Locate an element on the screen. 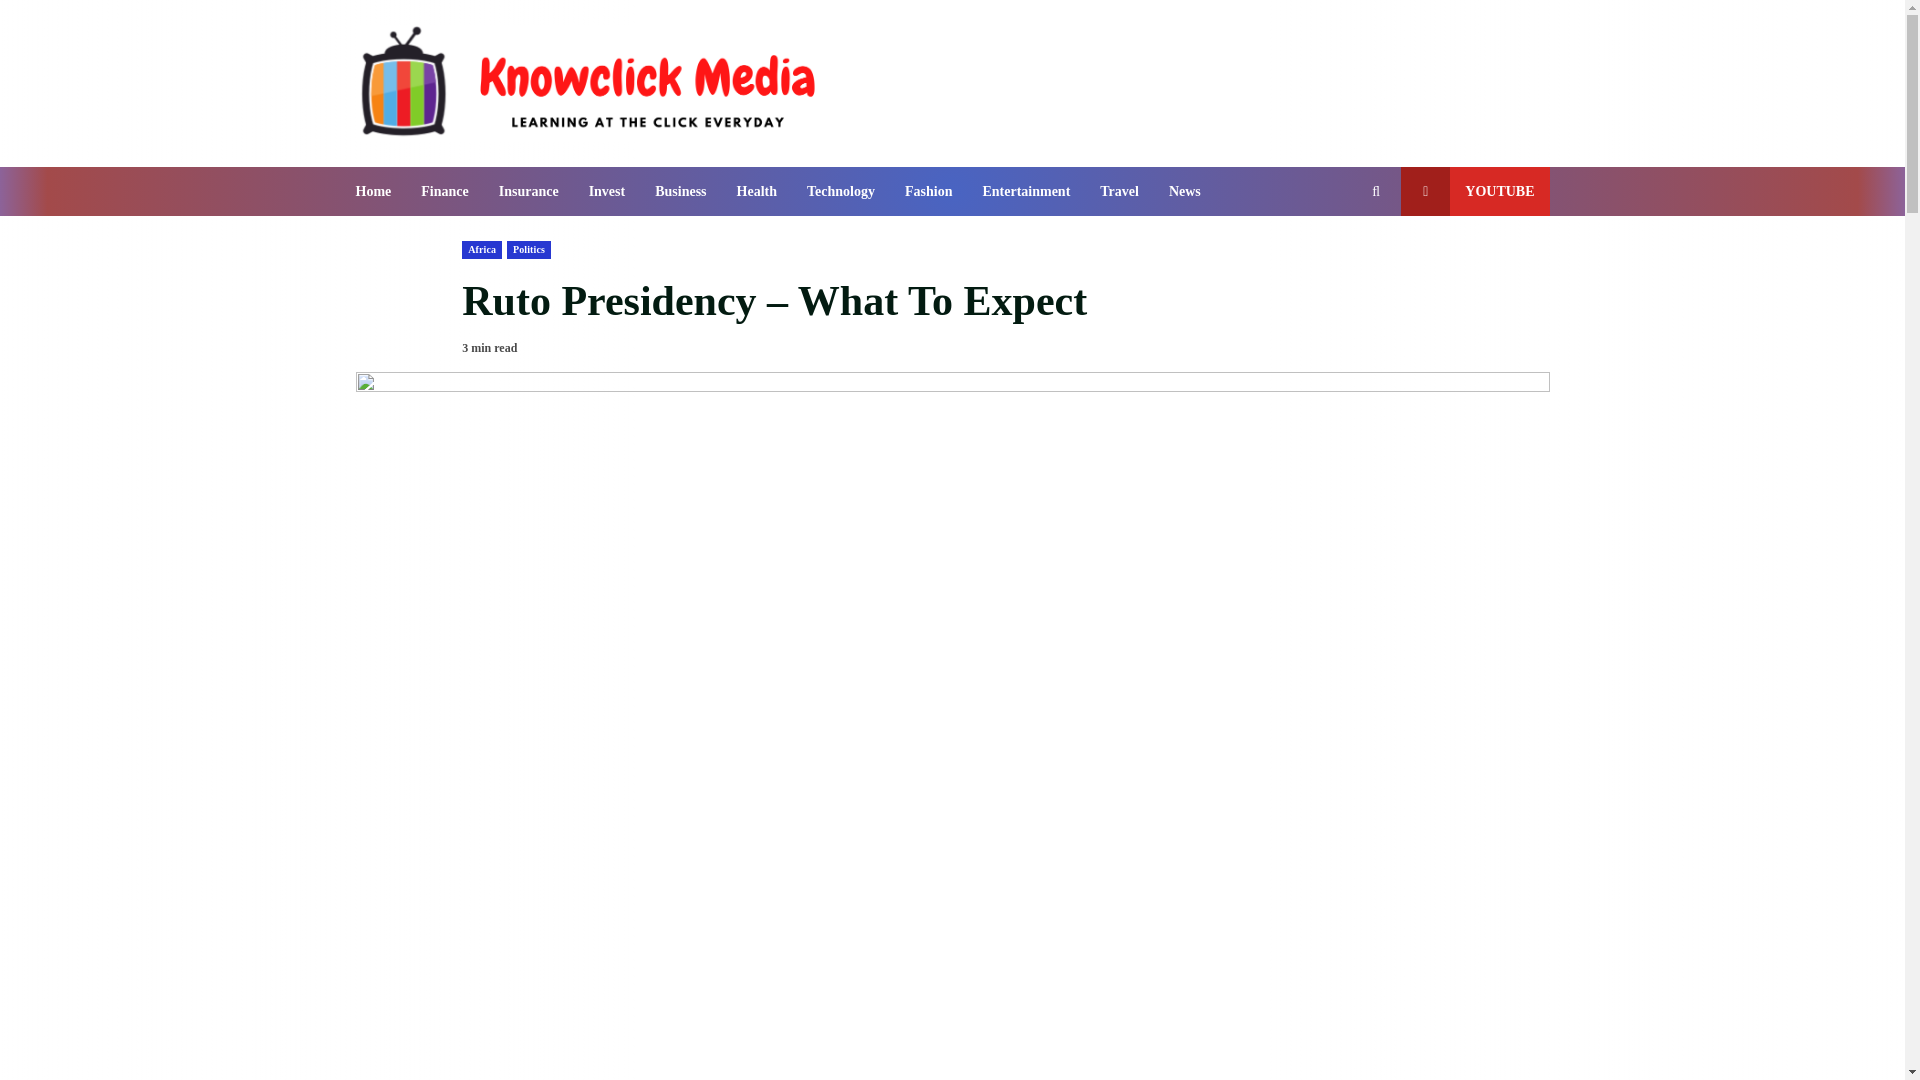 The image size is (1920, 1080). Search is located at coordinates (1340, 259).